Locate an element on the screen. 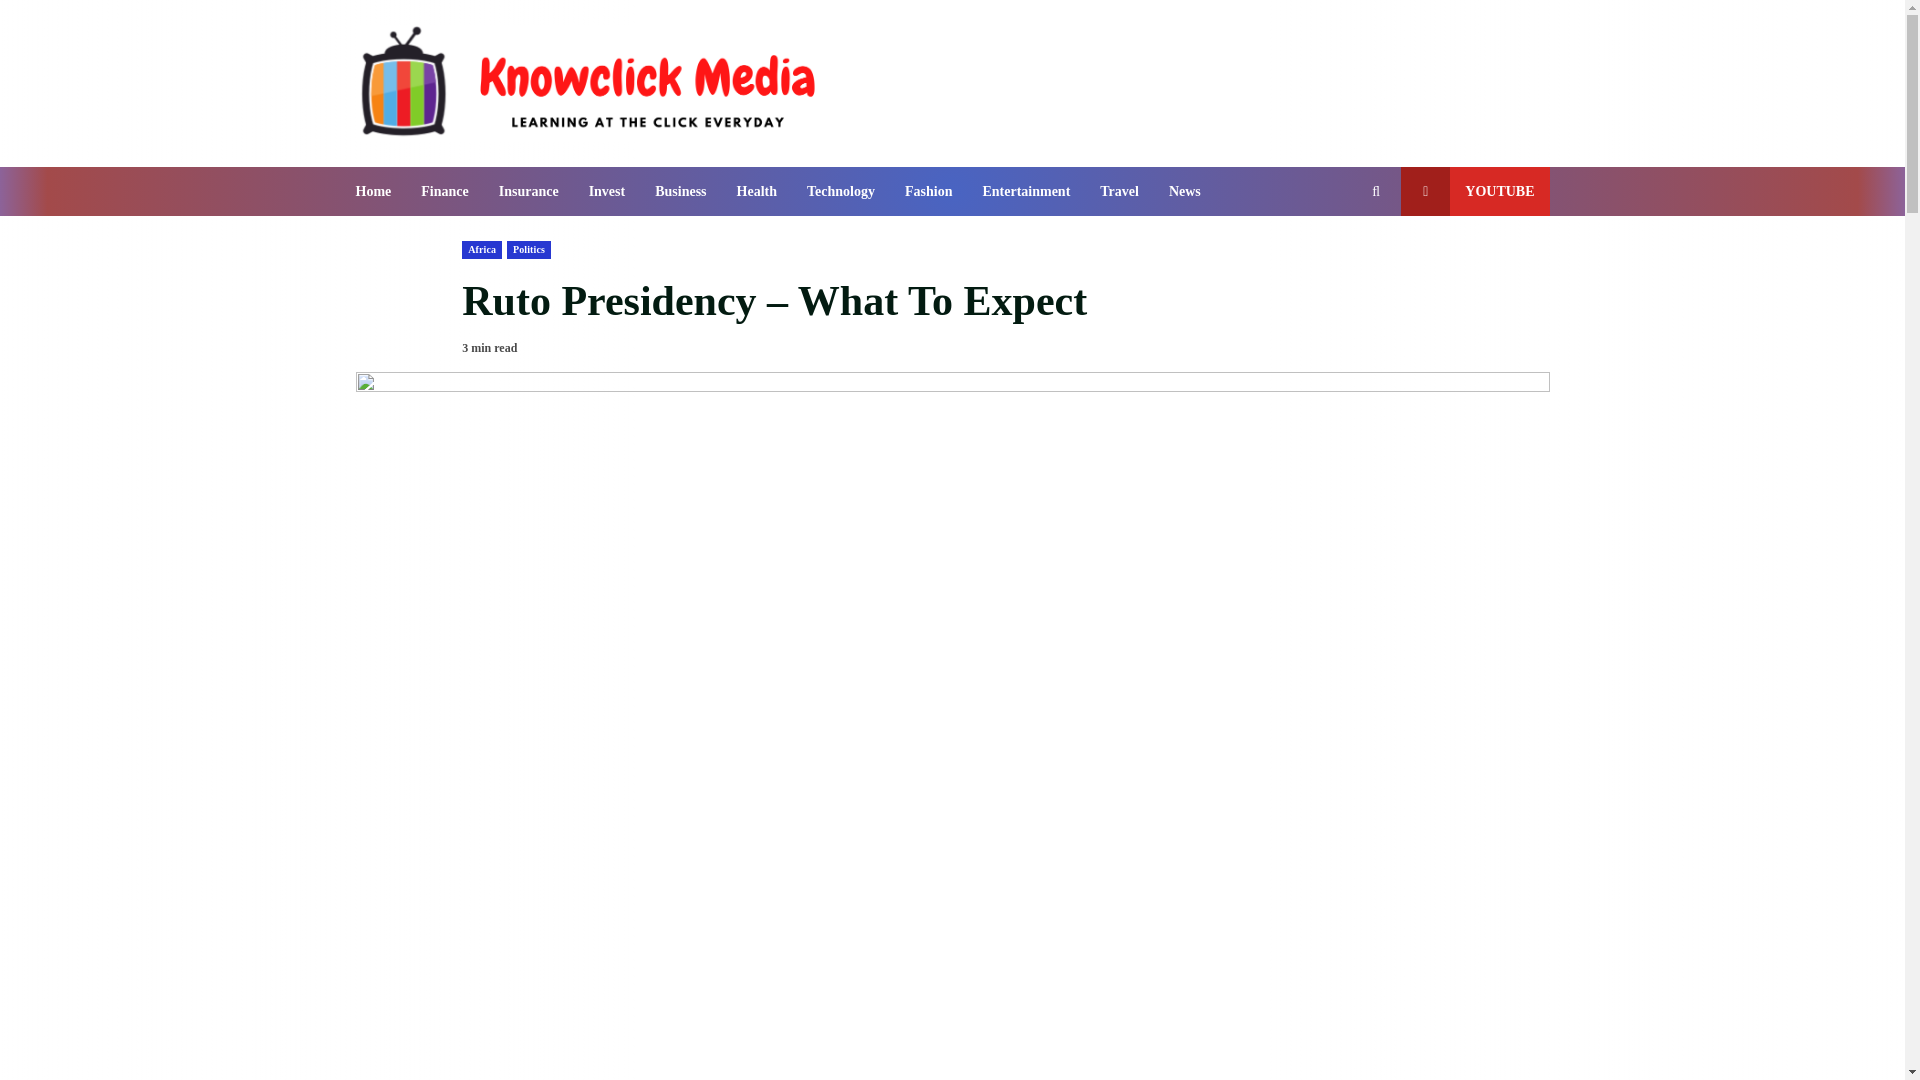 The image size is (1920, 1080). Search is located at coordinates (1340, 259).